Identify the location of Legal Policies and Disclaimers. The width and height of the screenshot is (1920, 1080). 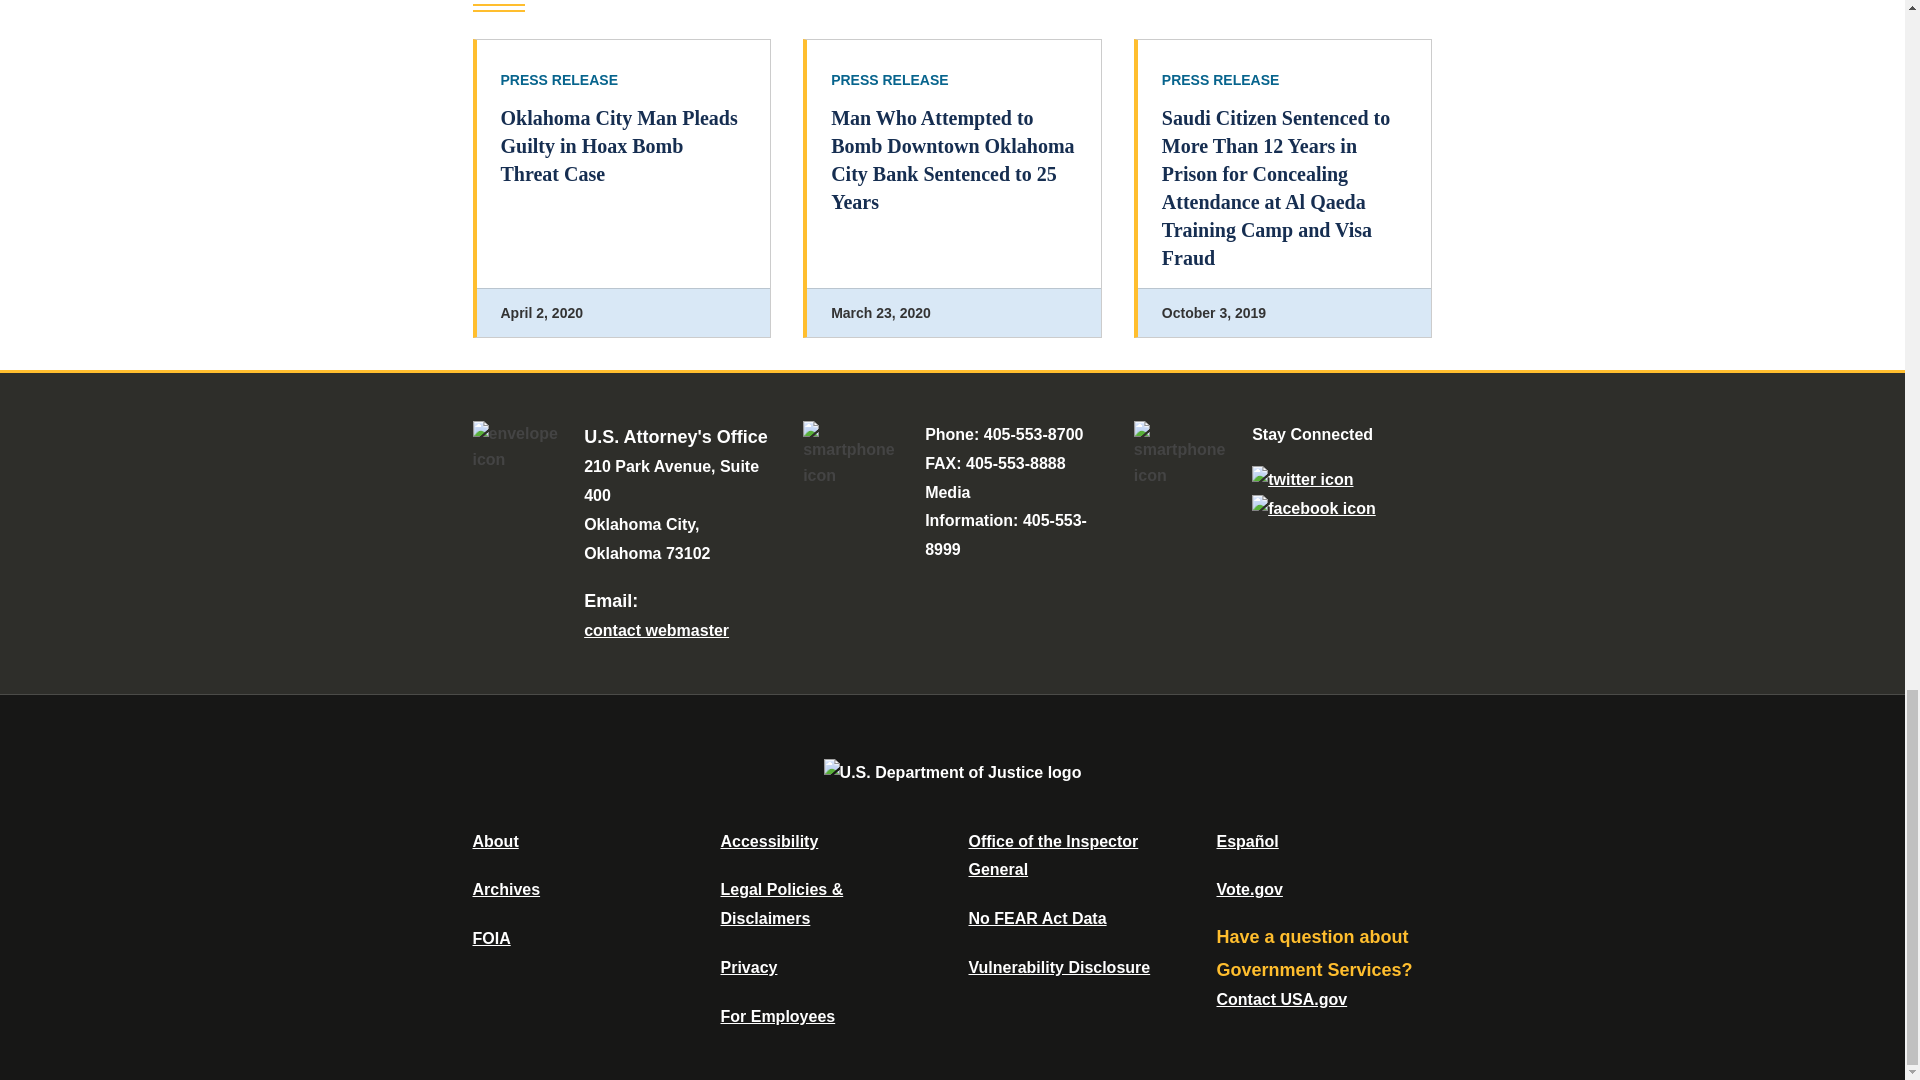
(781, 904).